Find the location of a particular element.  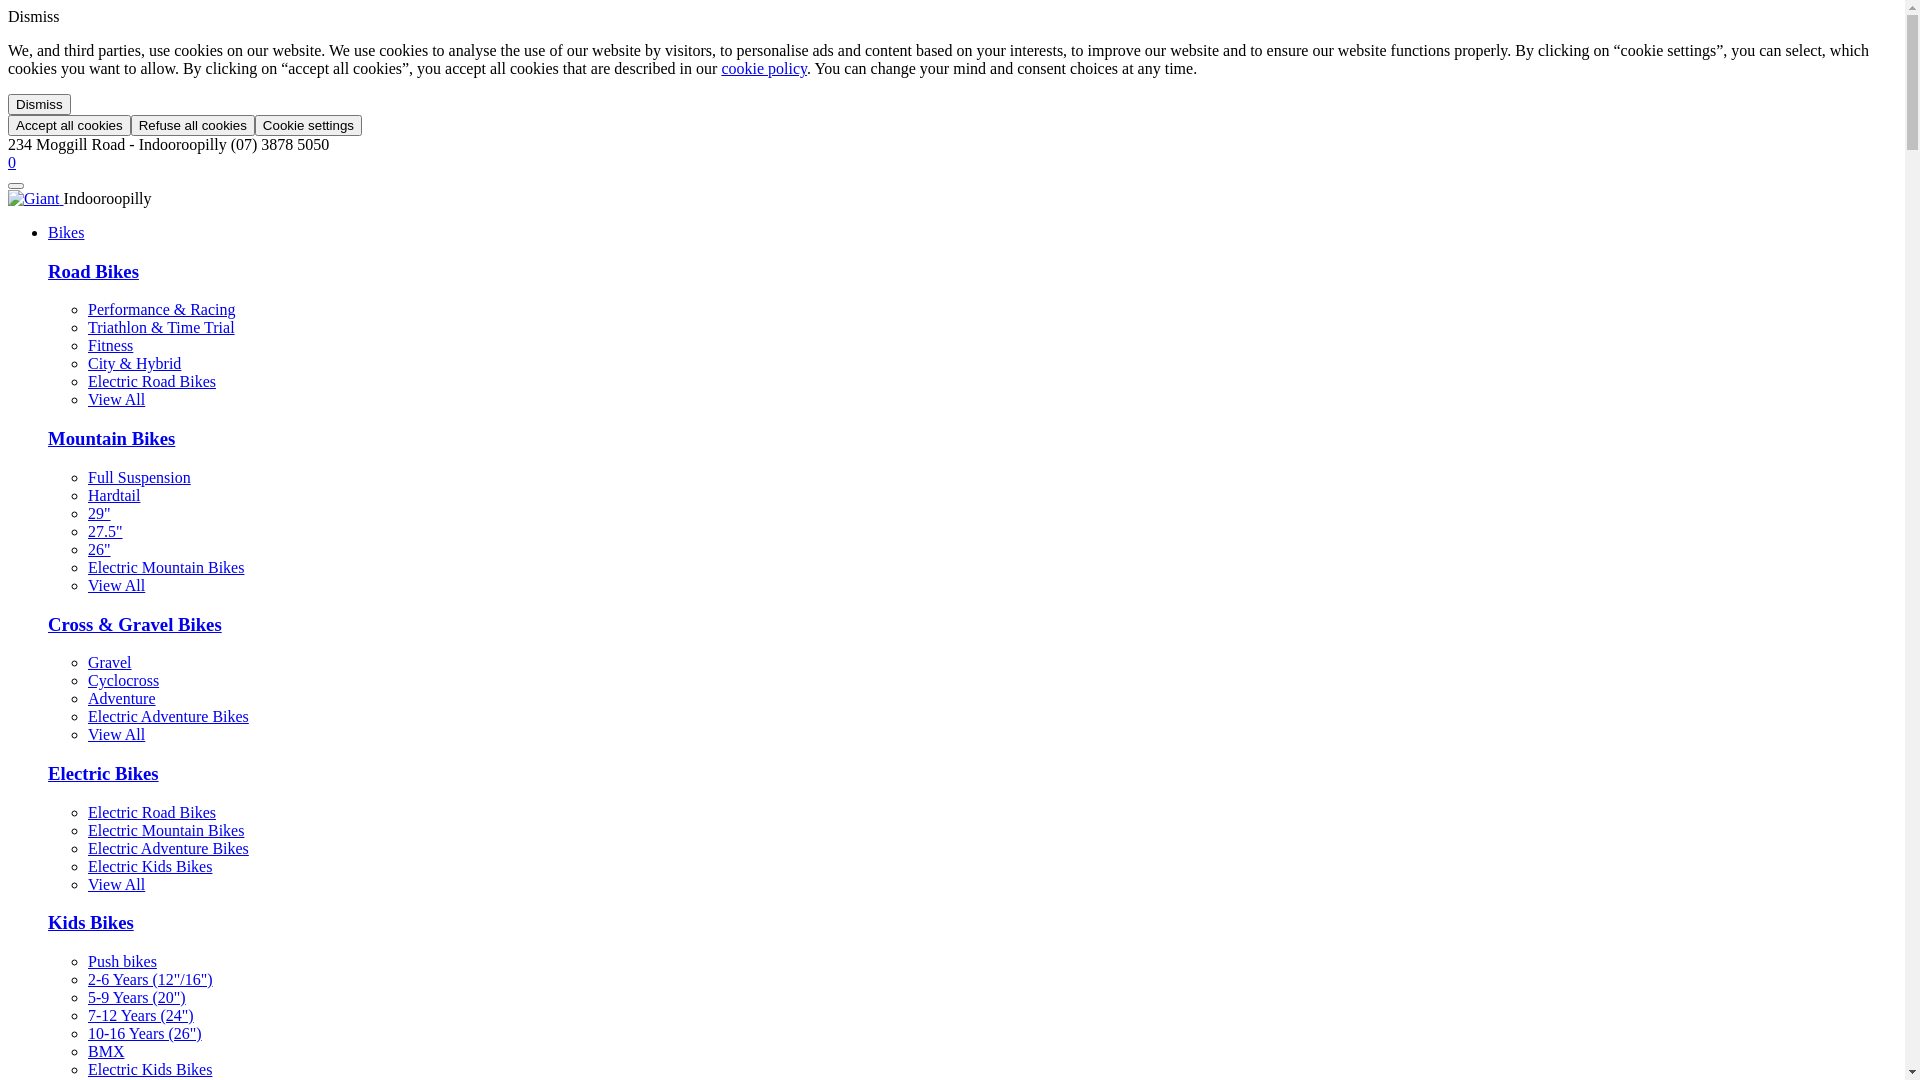

Bikes is located at coordinates (66, 232).